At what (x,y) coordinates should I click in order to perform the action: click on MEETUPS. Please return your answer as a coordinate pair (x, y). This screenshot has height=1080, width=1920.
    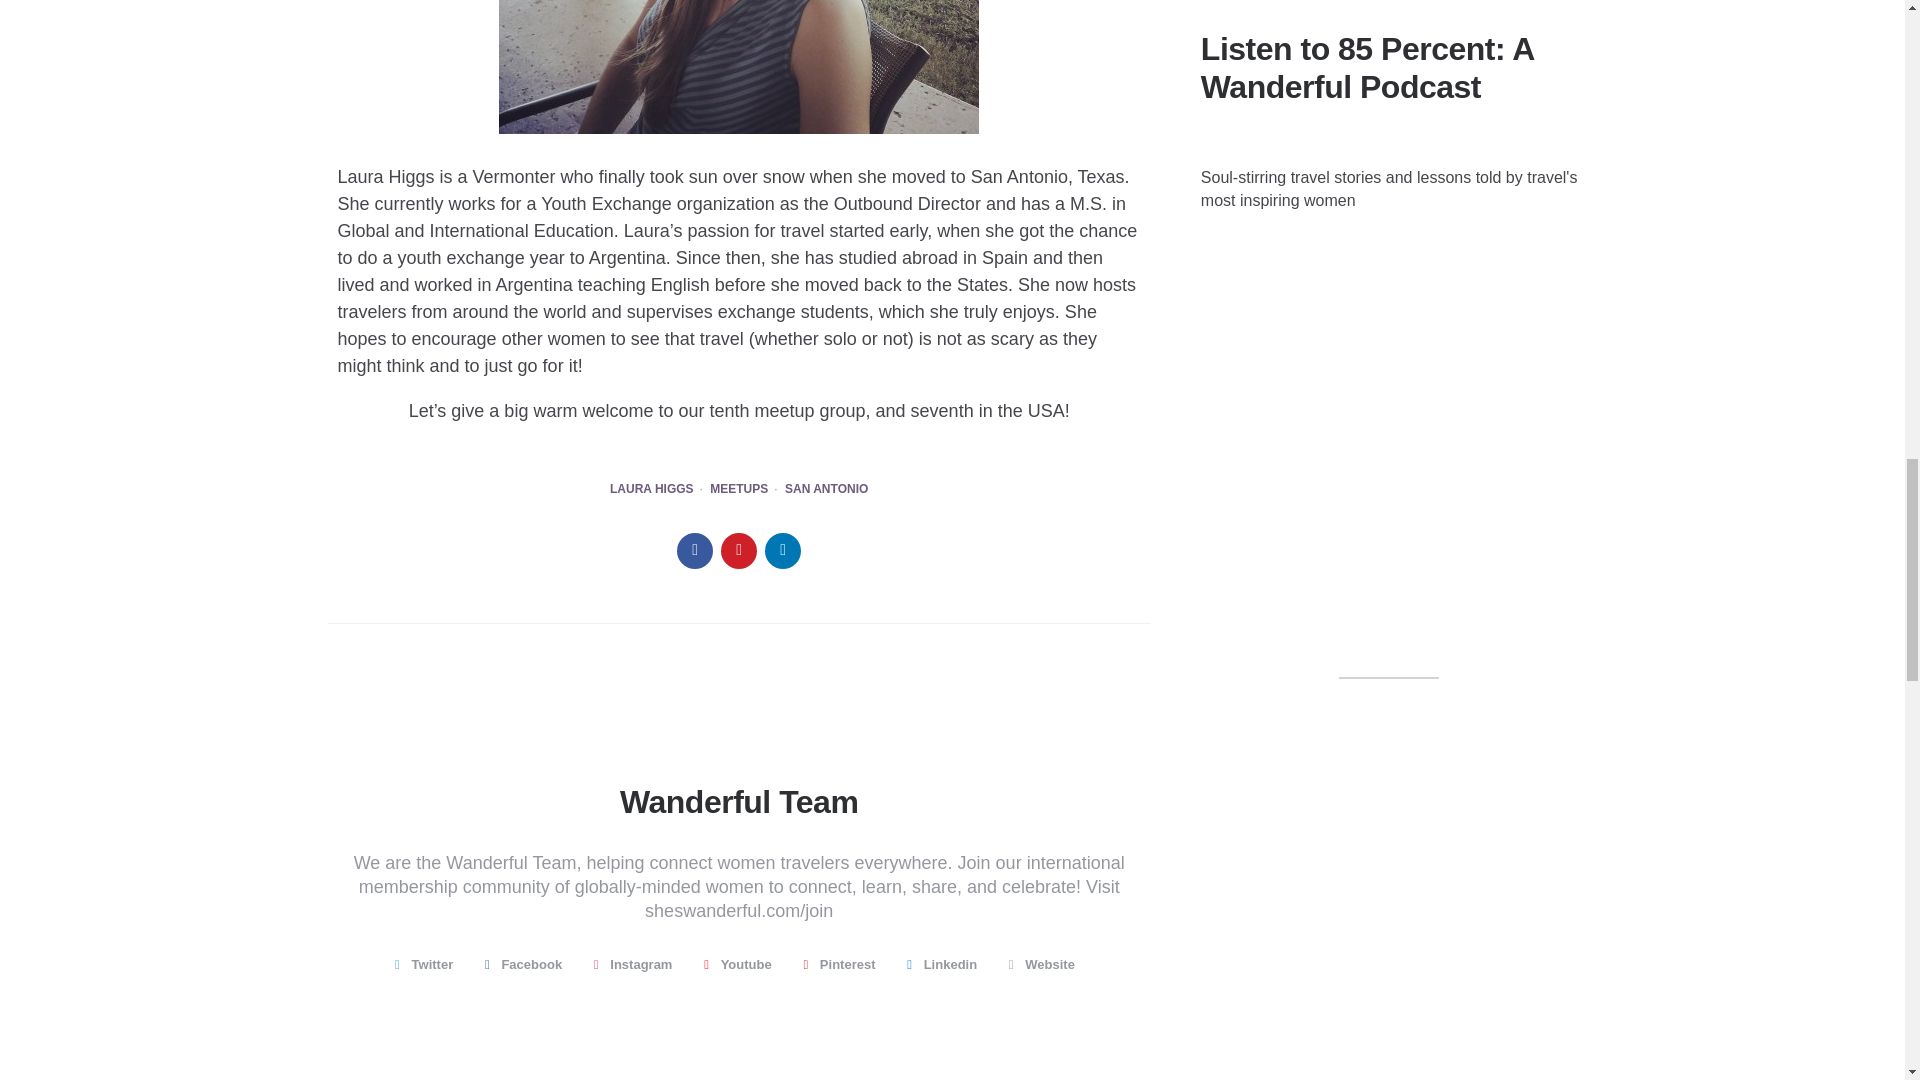
    Looking at the image, I should click on (739, 489).